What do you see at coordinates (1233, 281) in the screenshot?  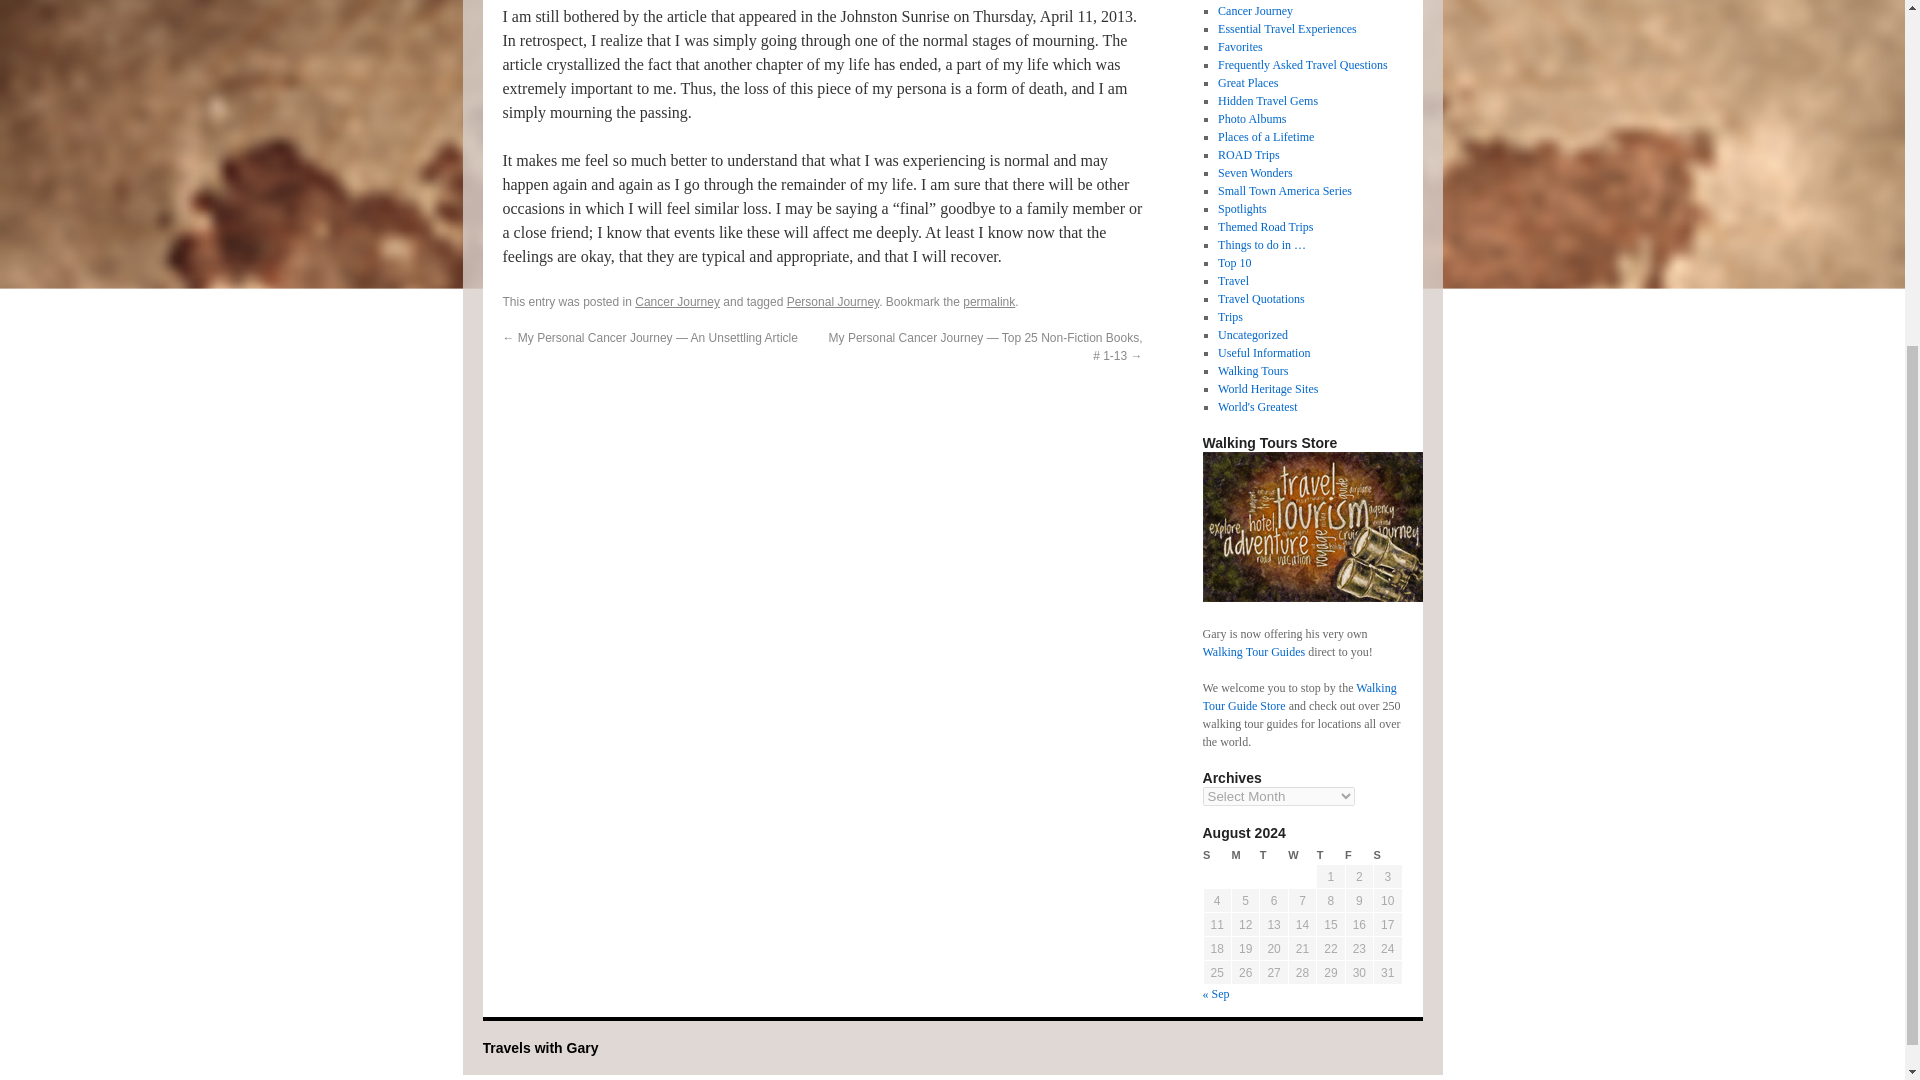 I see `Travel` at bounding box center [1233, 281].